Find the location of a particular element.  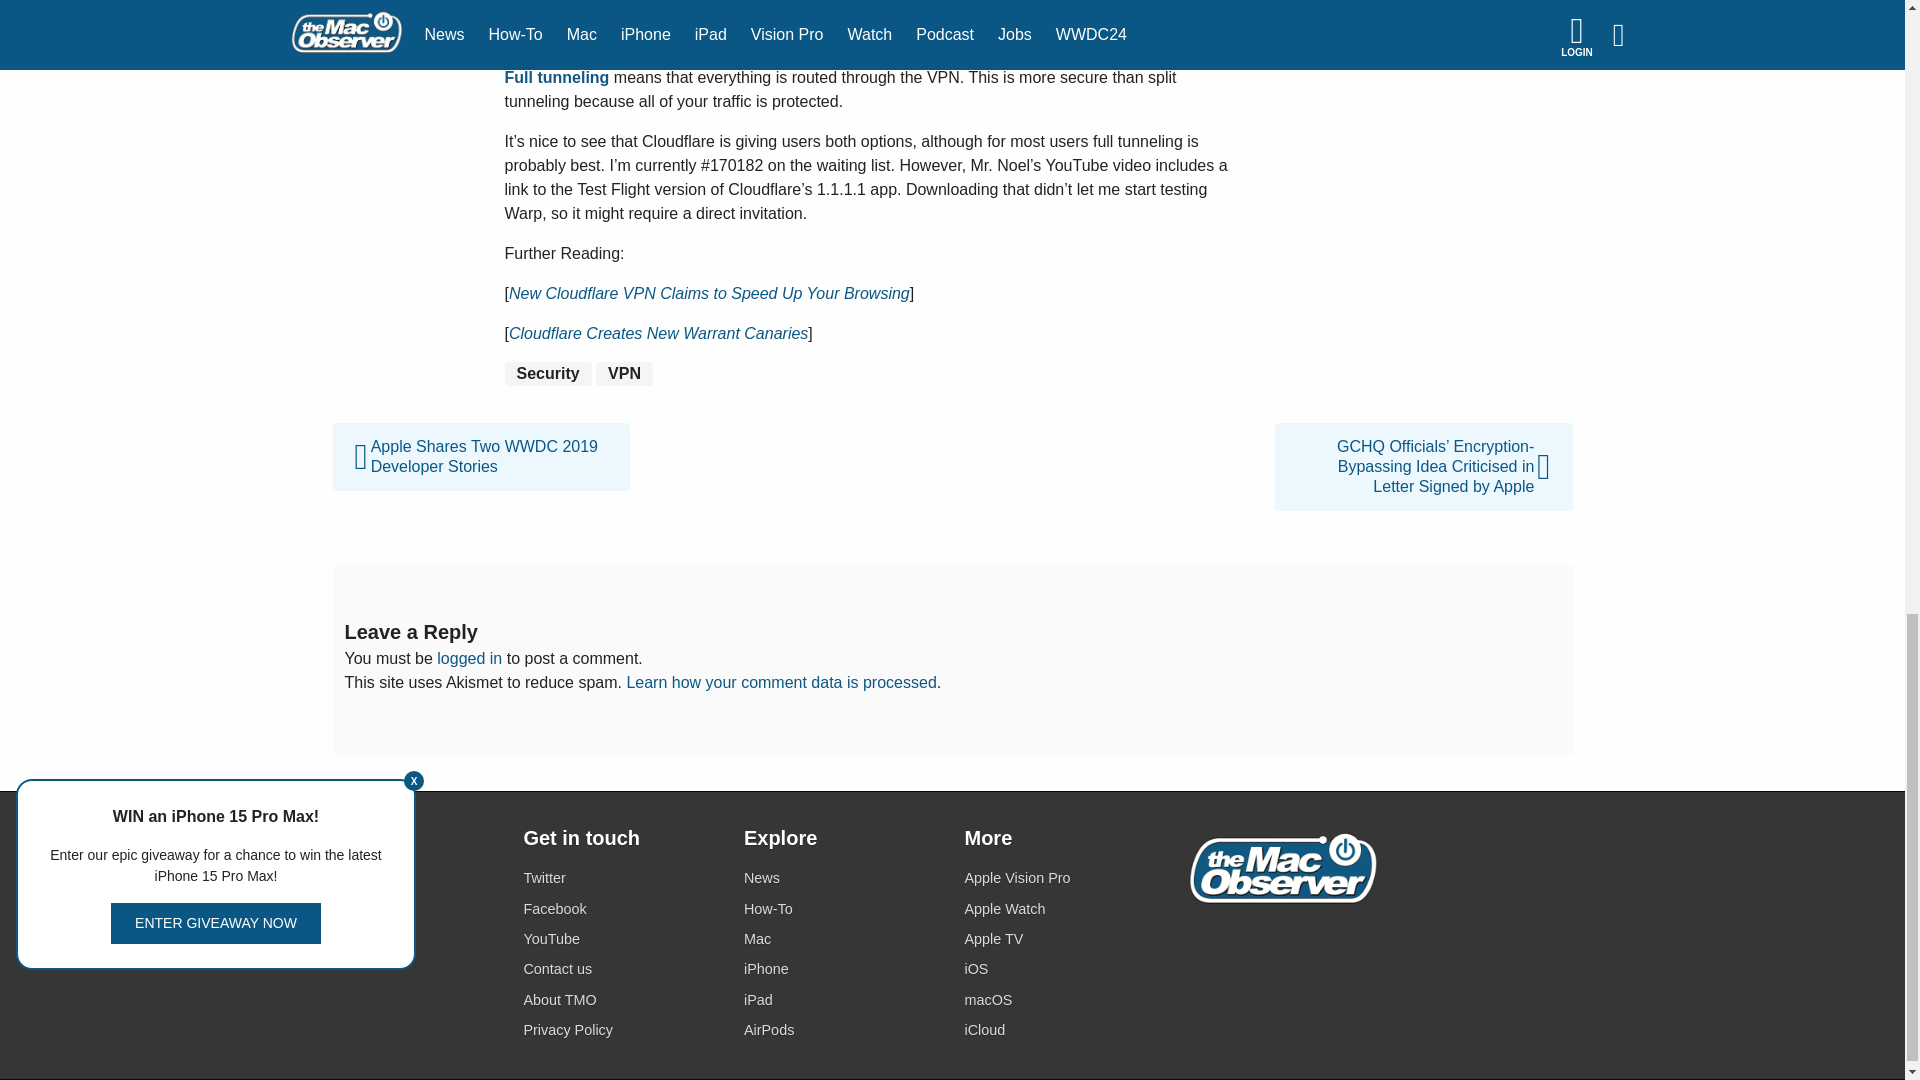

Contact us is located at coordinates (621, 968).